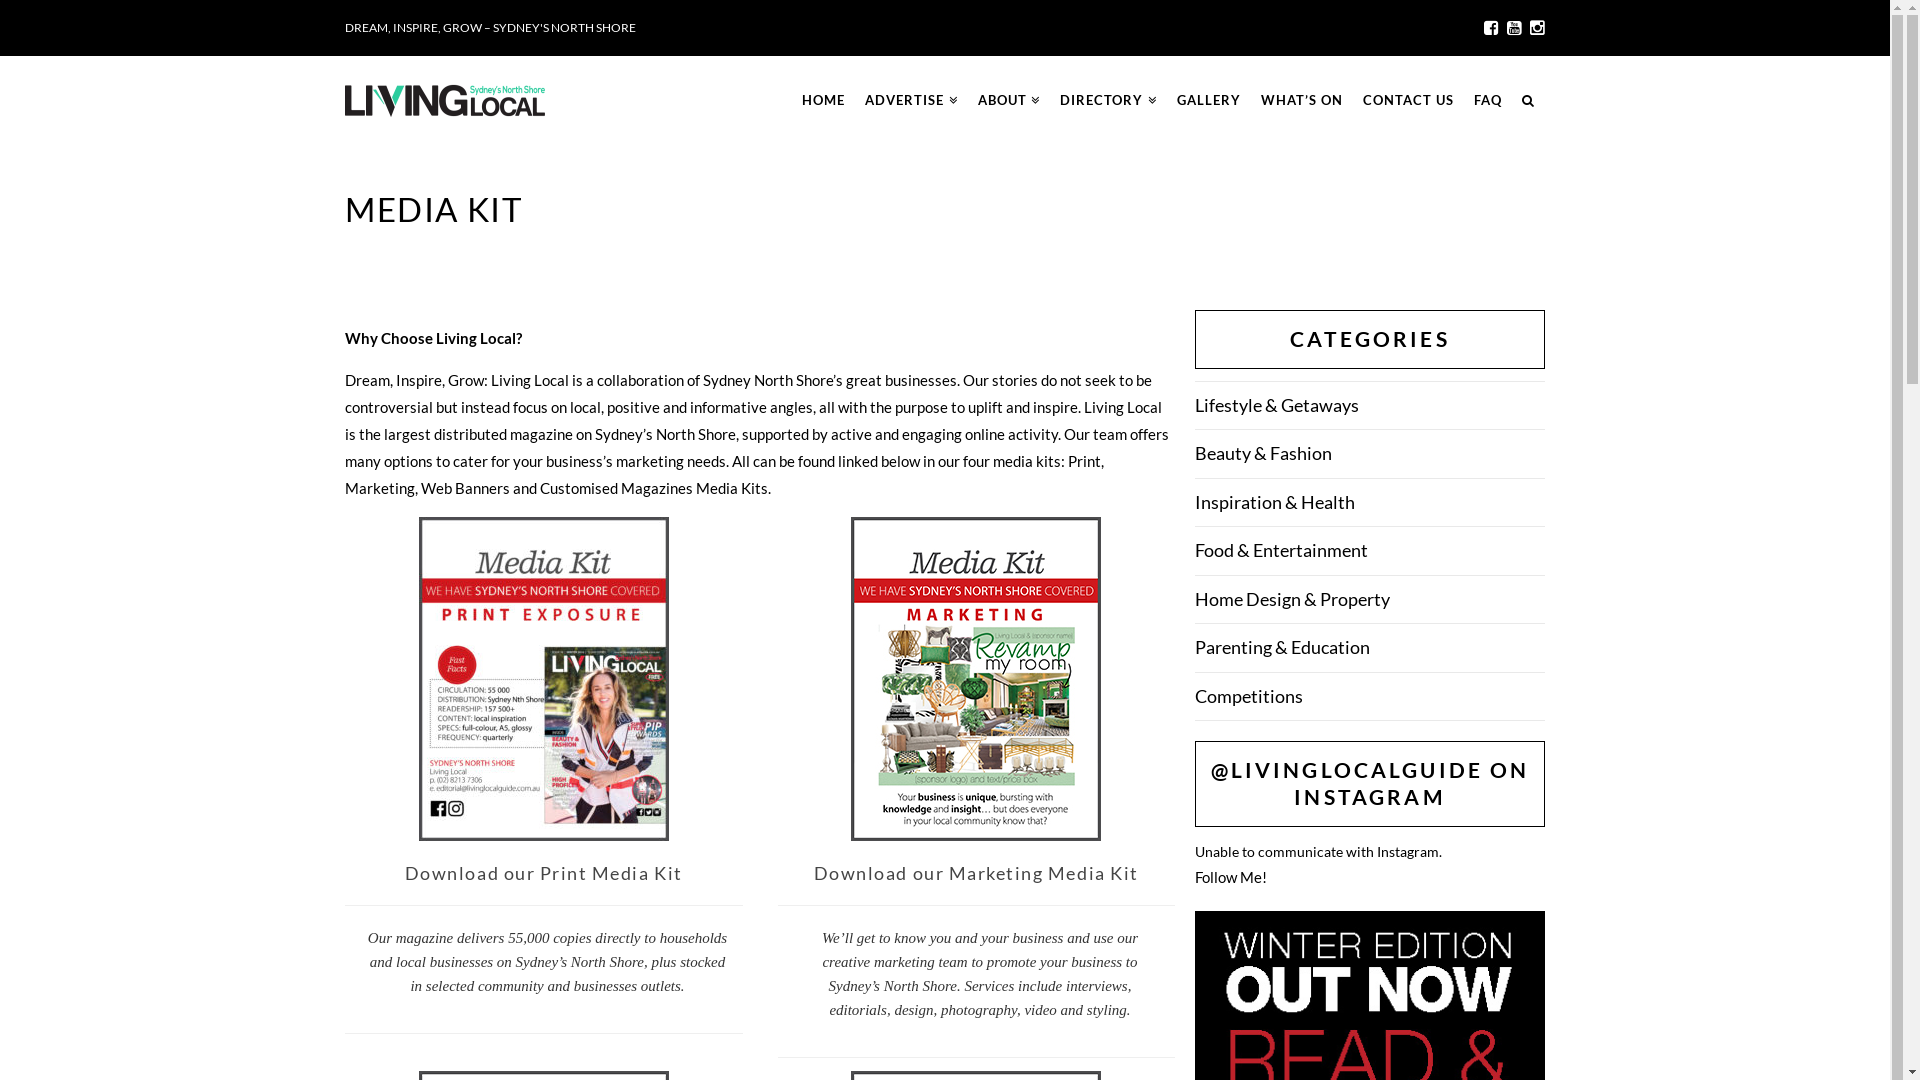  Describe the element at coordinates (1231, 877) in the screenshot. I see `Follow Me!` at that location.